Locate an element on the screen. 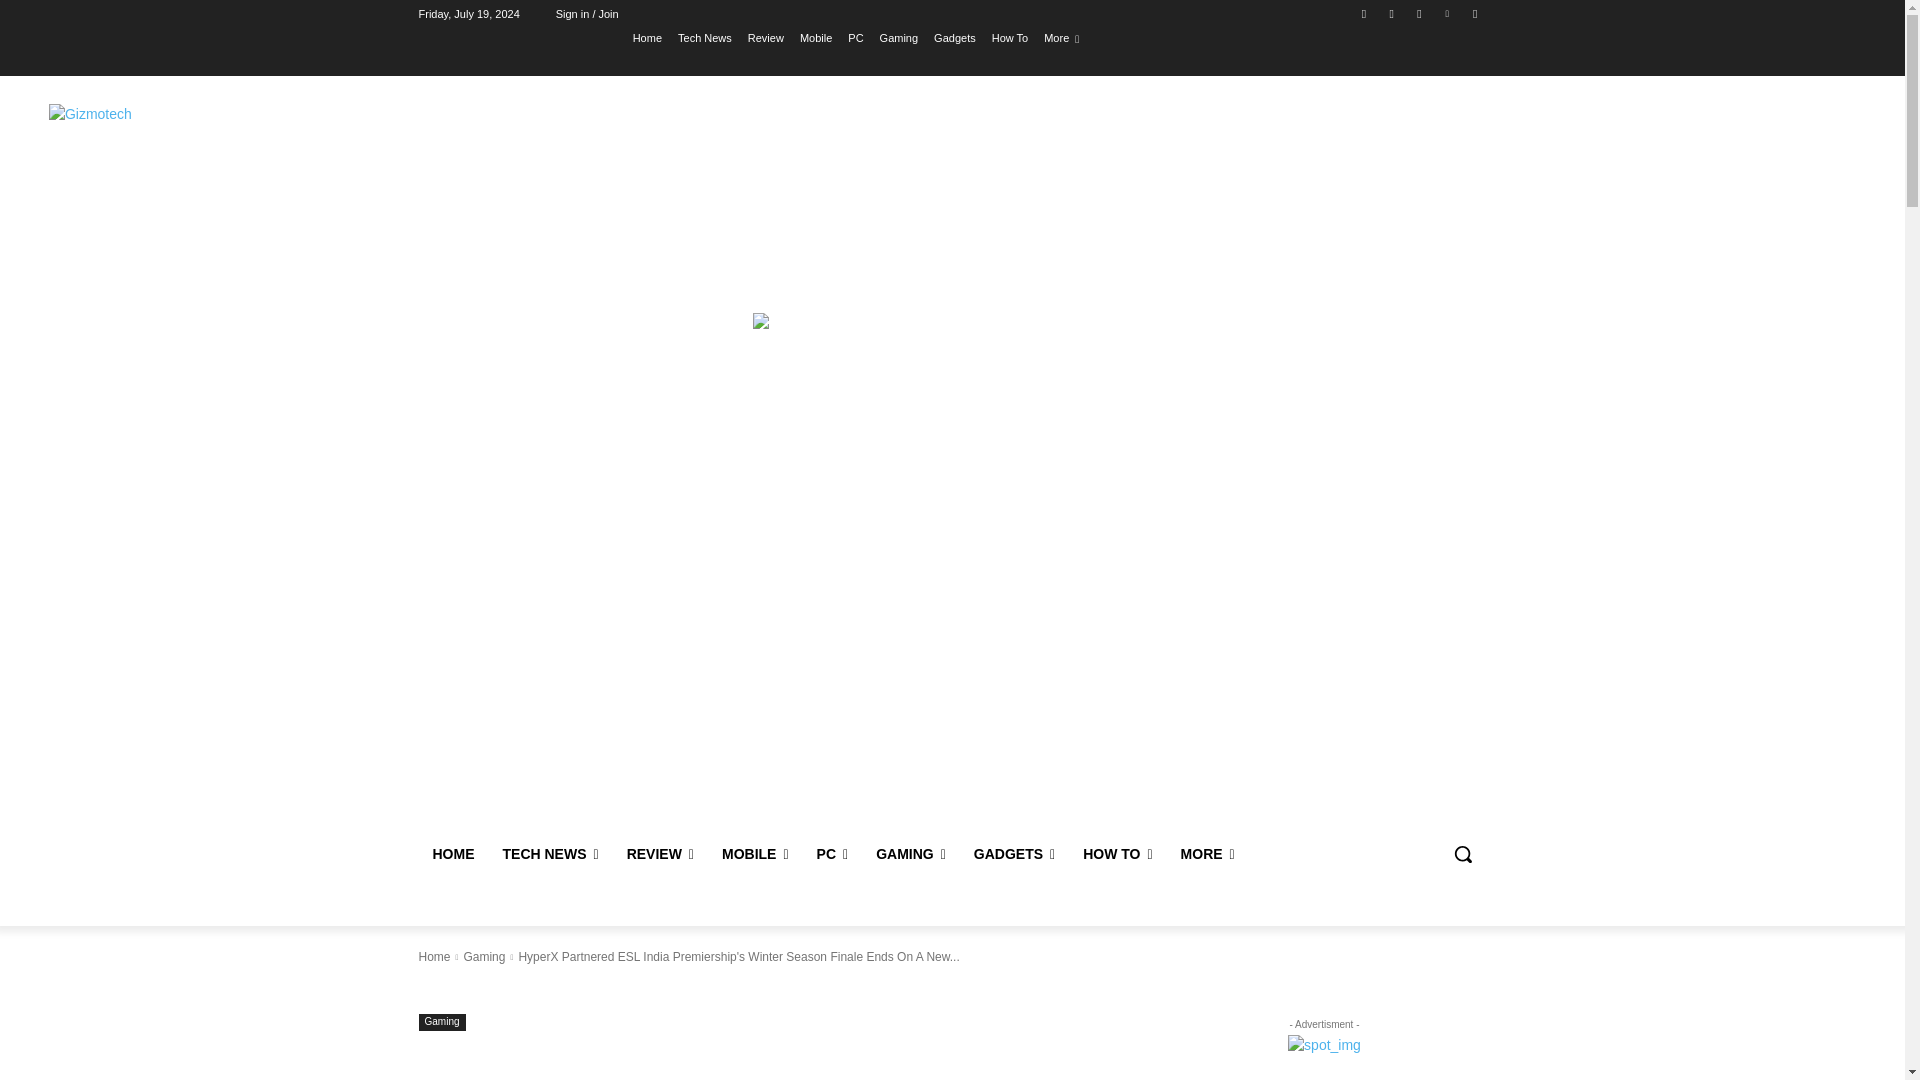  How To is located at coordinates (1010, 37).